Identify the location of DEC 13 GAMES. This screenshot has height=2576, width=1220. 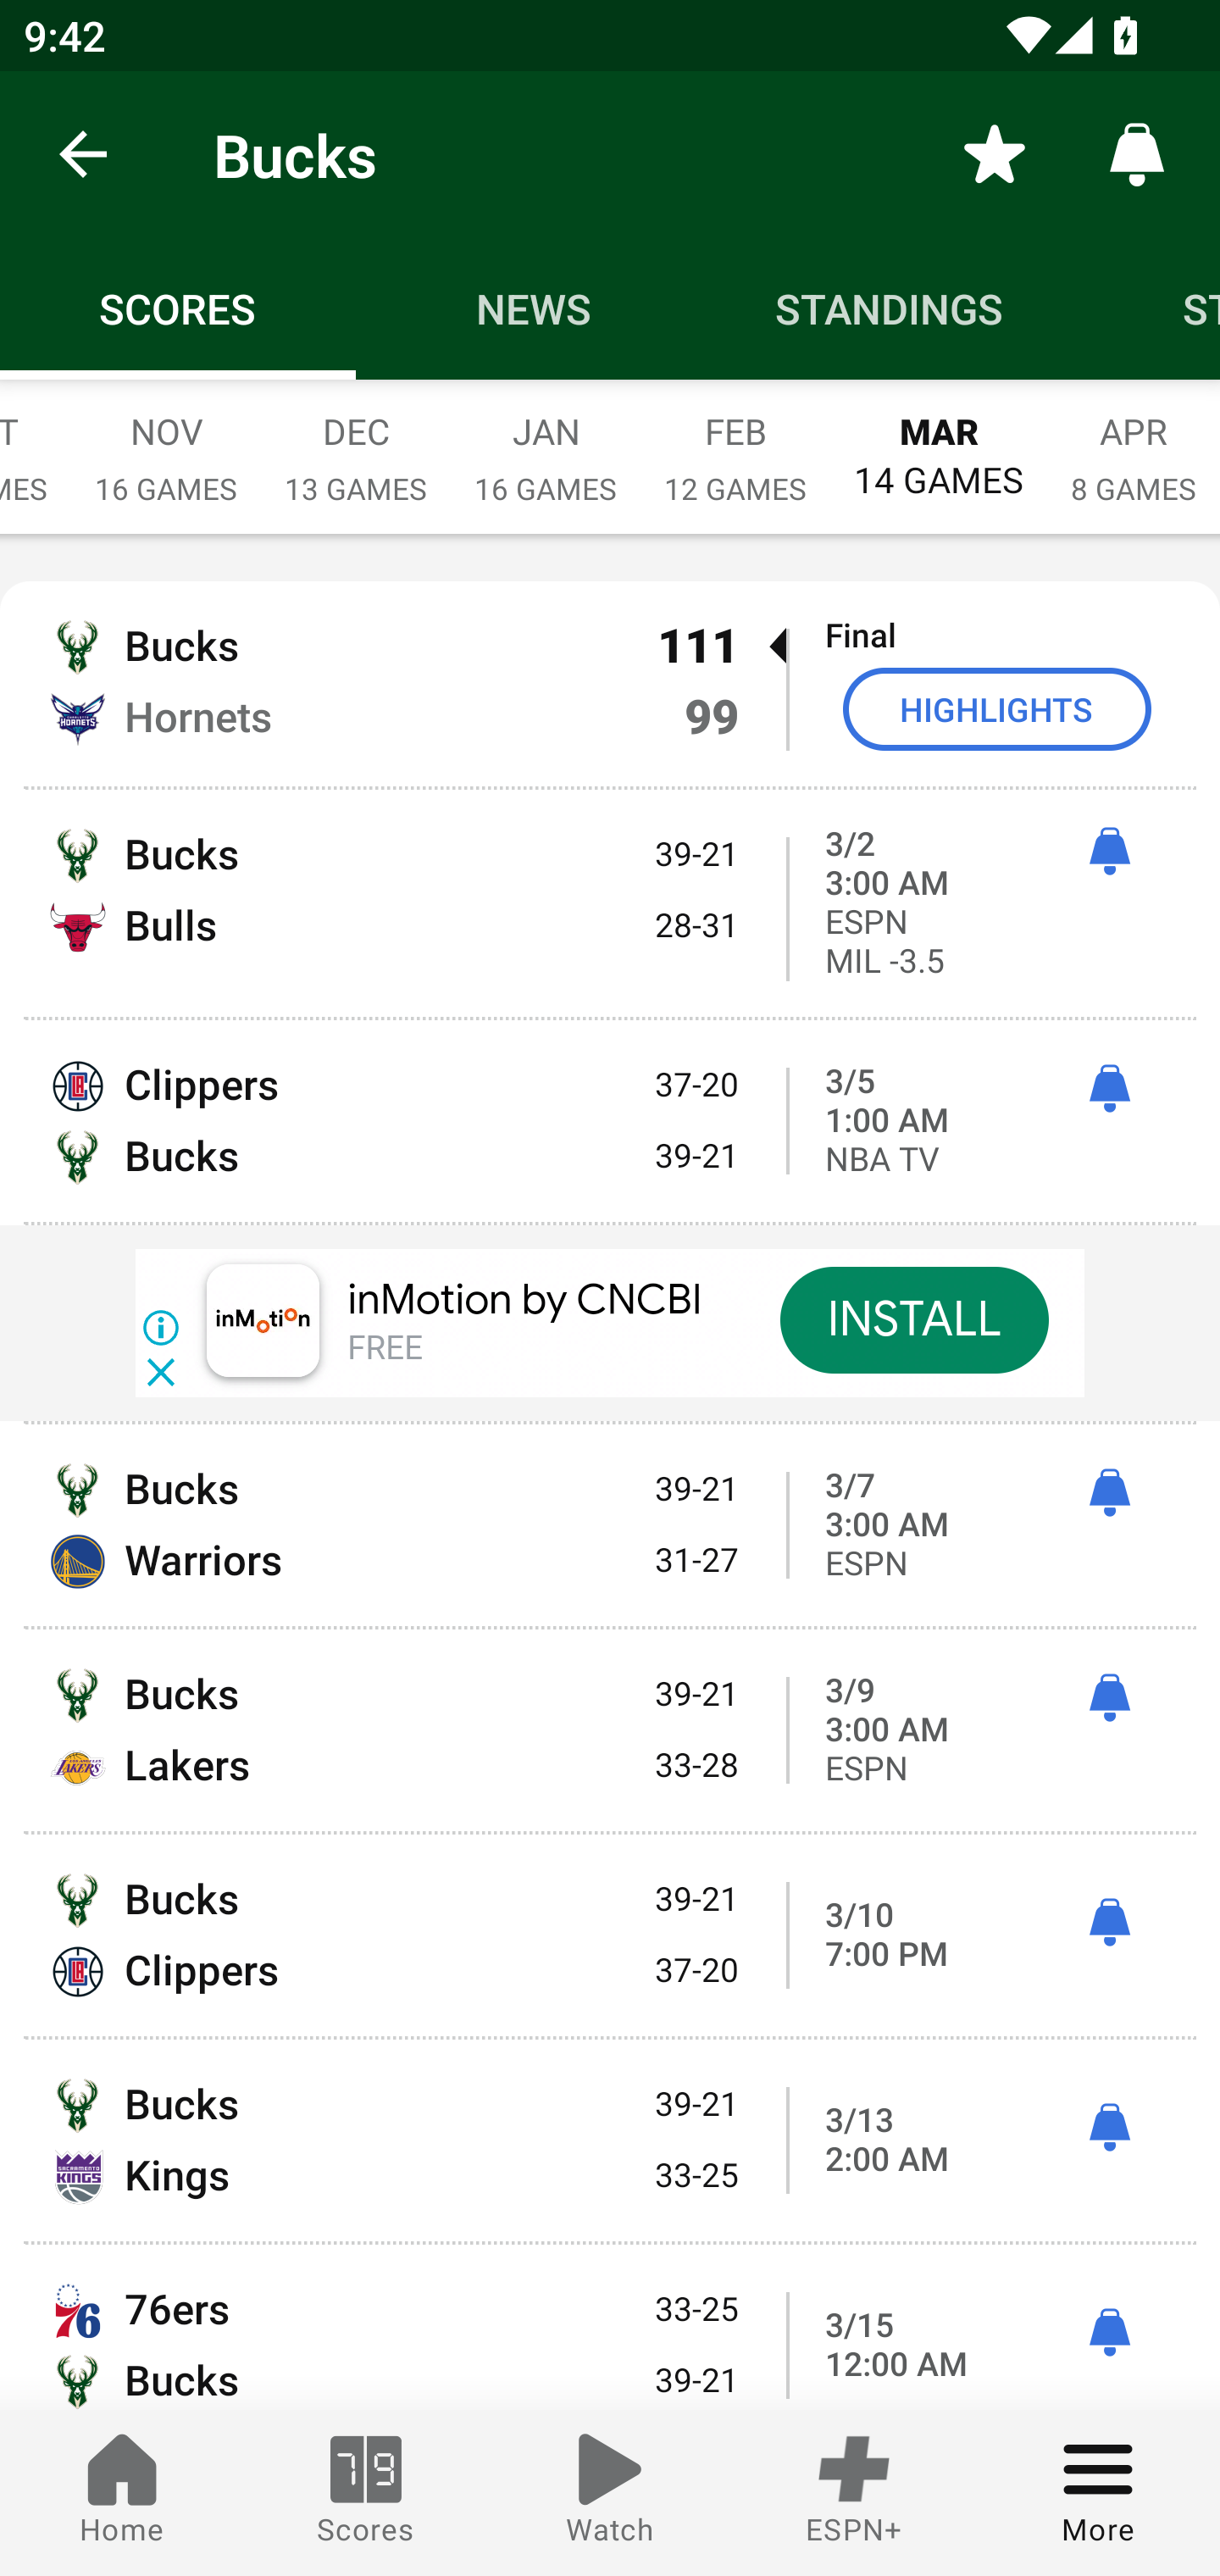
(356, 441).